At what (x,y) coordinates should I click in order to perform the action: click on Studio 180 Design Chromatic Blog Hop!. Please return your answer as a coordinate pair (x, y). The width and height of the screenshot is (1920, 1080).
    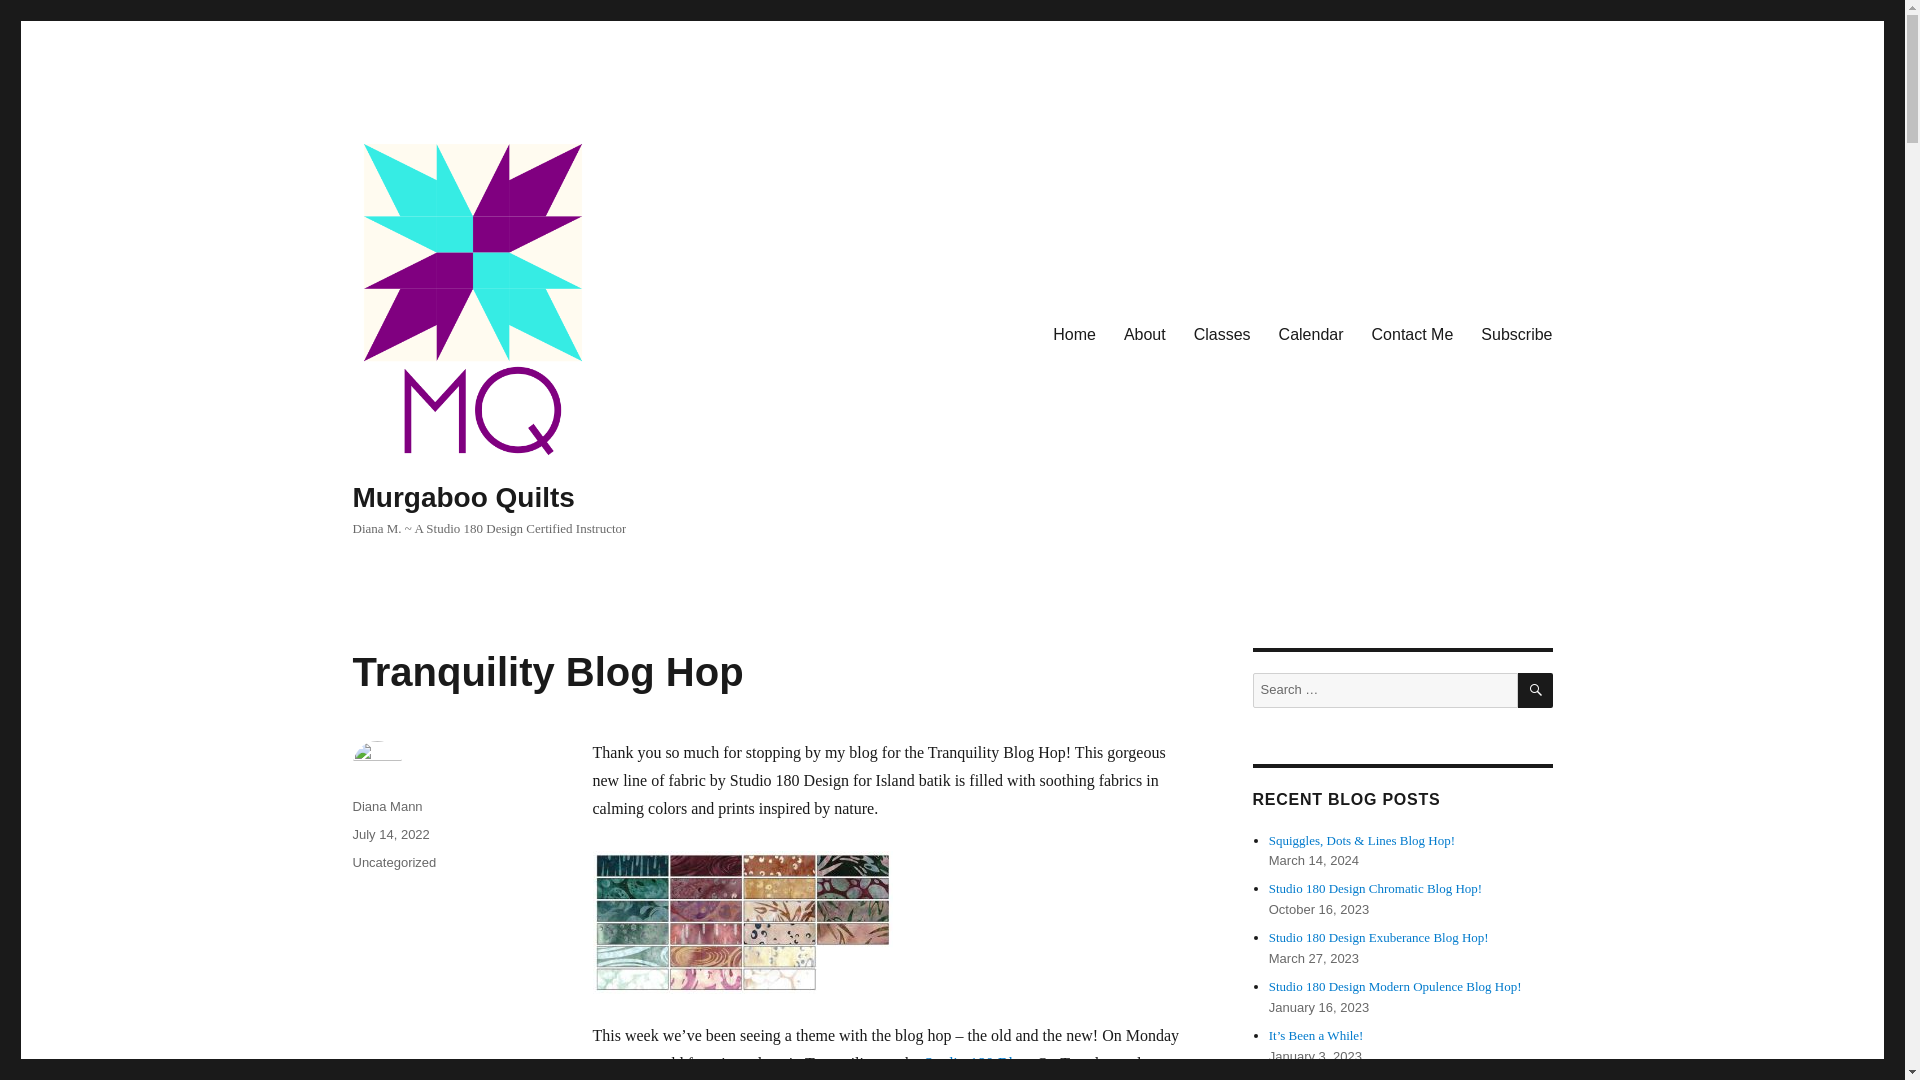
    Looking at the image, I should click on (1376, 888).